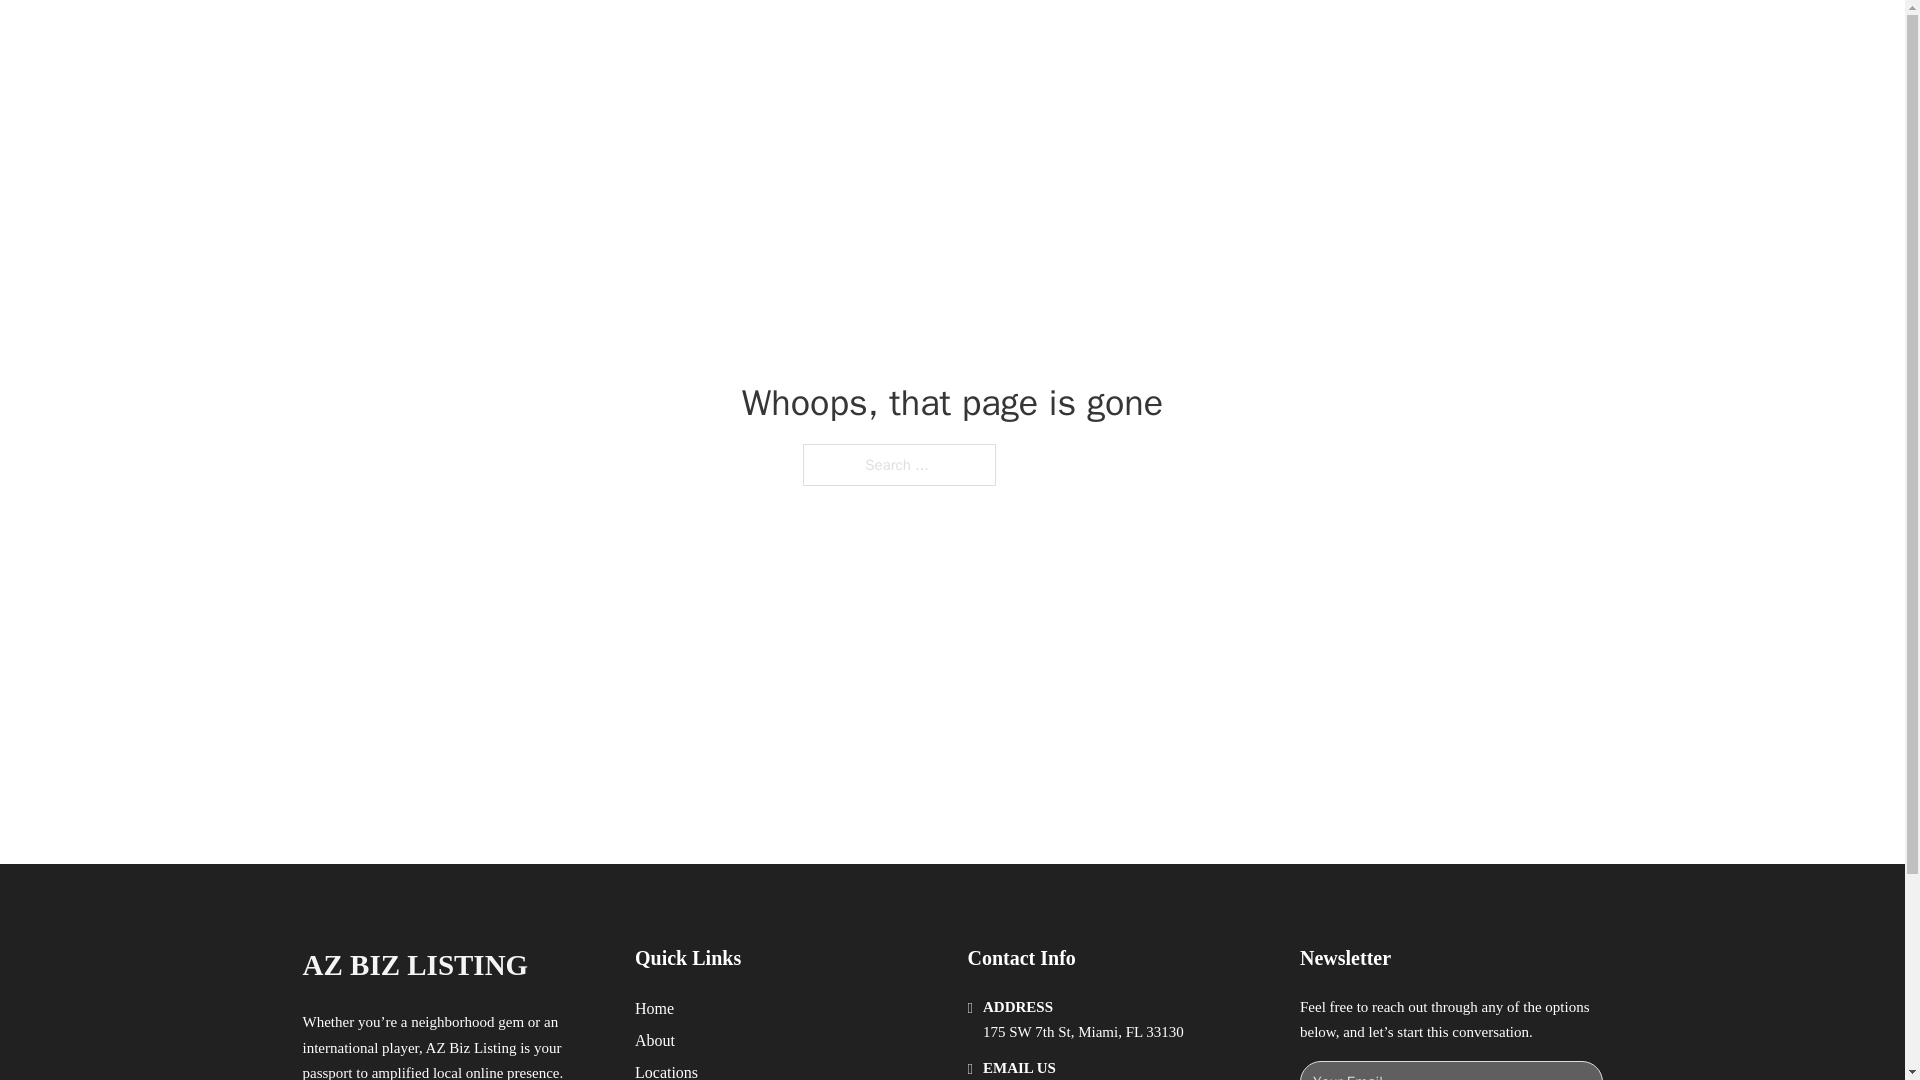 This screenshot has height=1080, width=1920. What do you see at coordinates (414, 965) in the screenshot?
I see `AZ BIZ LISTING` at bounding box center [414, 965].